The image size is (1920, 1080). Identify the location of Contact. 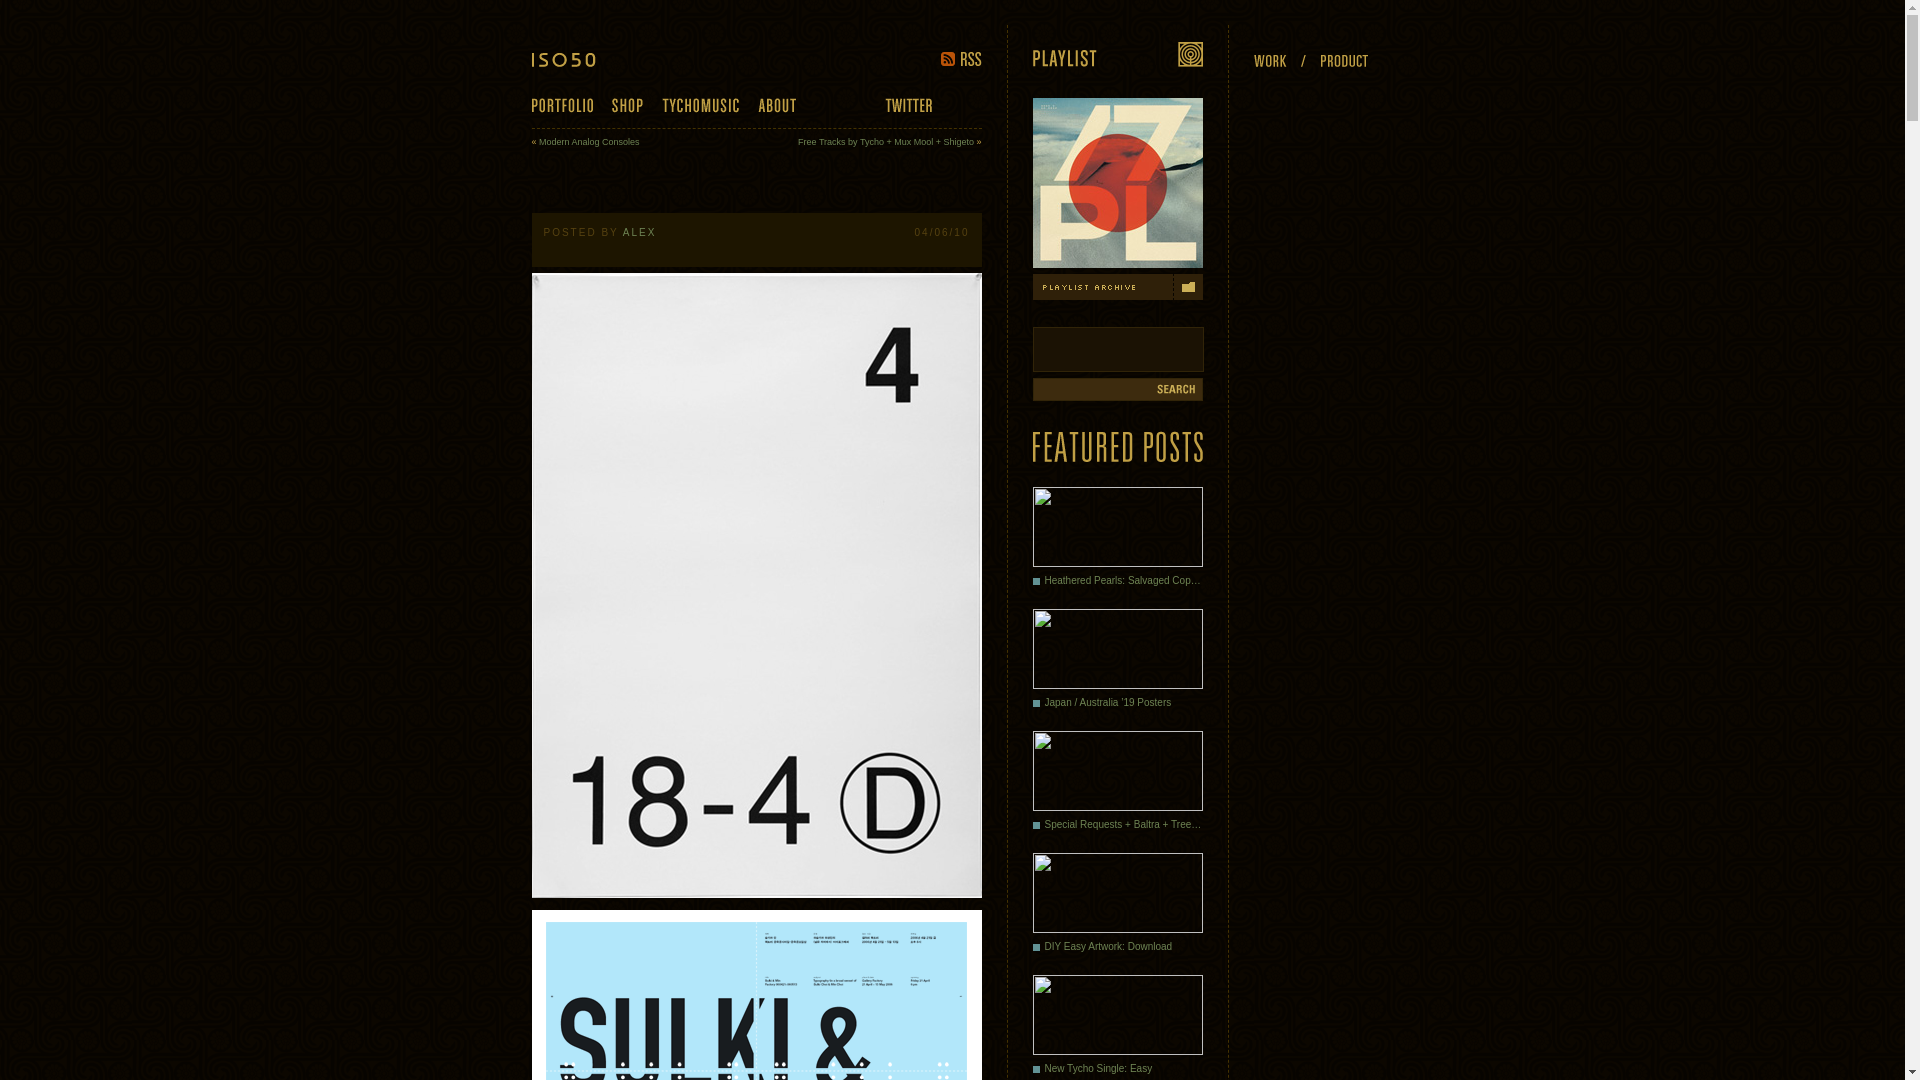
(840, 106).